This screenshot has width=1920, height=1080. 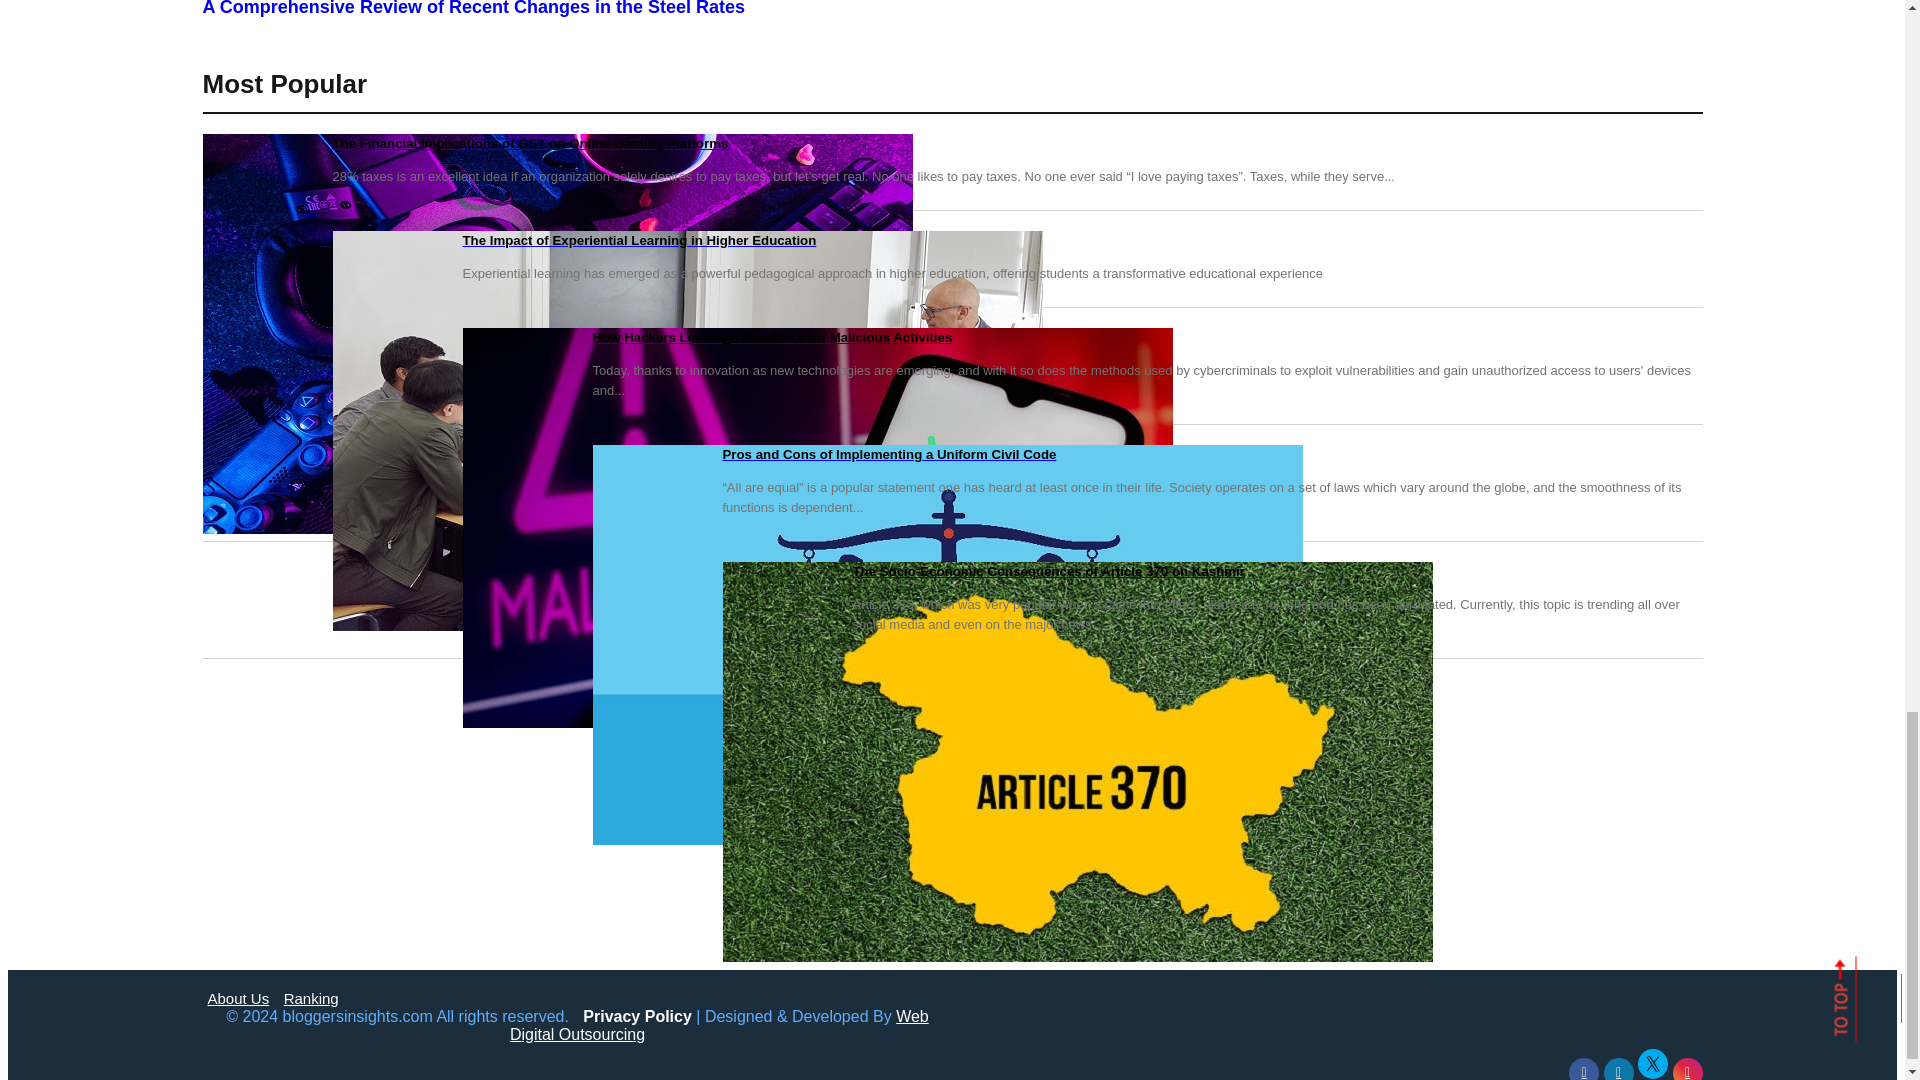 I want to click on Pros and Cons of Implementing a Uniform Civil Code, so click(x=951, y=454).